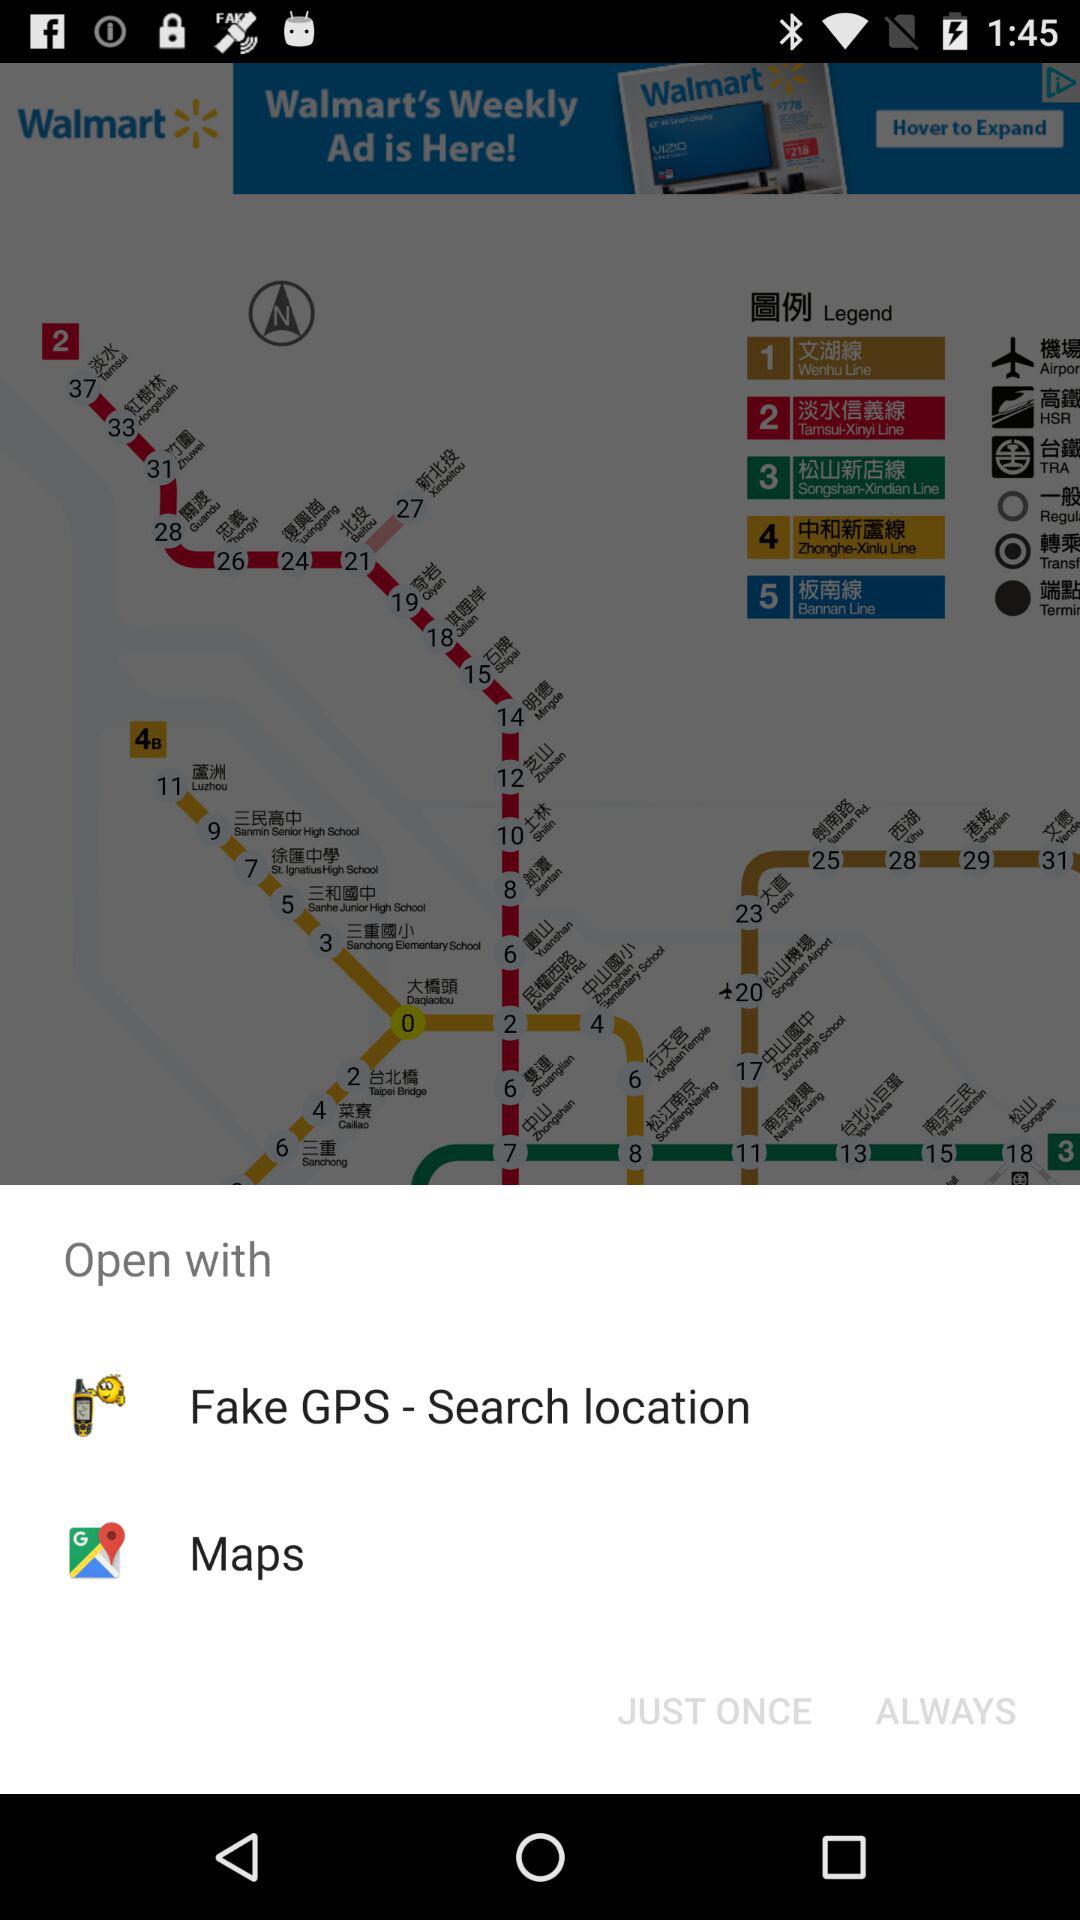  Describe the element at coordinates (470, 1405) in the screenshot. I see `turn on the icon above maps item` at that location.